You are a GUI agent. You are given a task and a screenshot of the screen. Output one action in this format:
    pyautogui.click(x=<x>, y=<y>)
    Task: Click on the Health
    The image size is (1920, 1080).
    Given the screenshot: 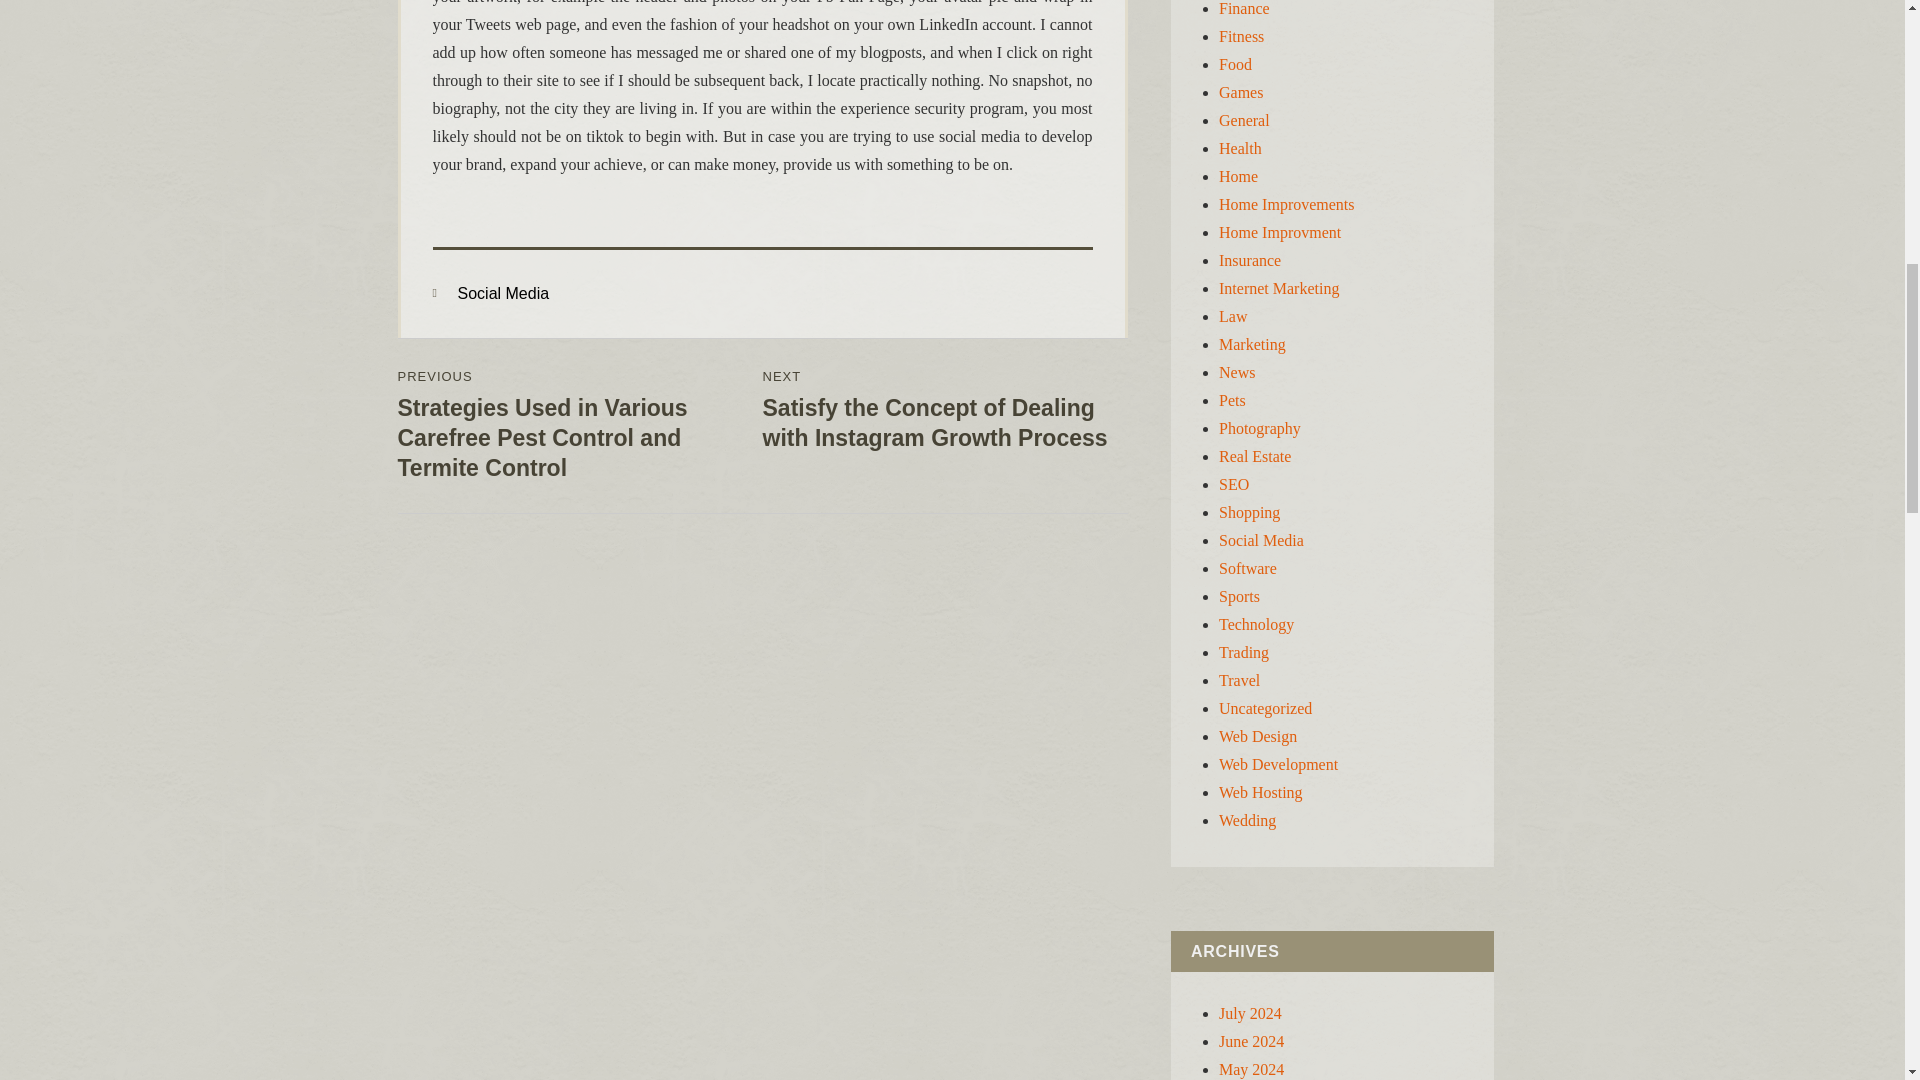 What is the action you would take?
    pyautogui.click(x=1240, y=148)
    